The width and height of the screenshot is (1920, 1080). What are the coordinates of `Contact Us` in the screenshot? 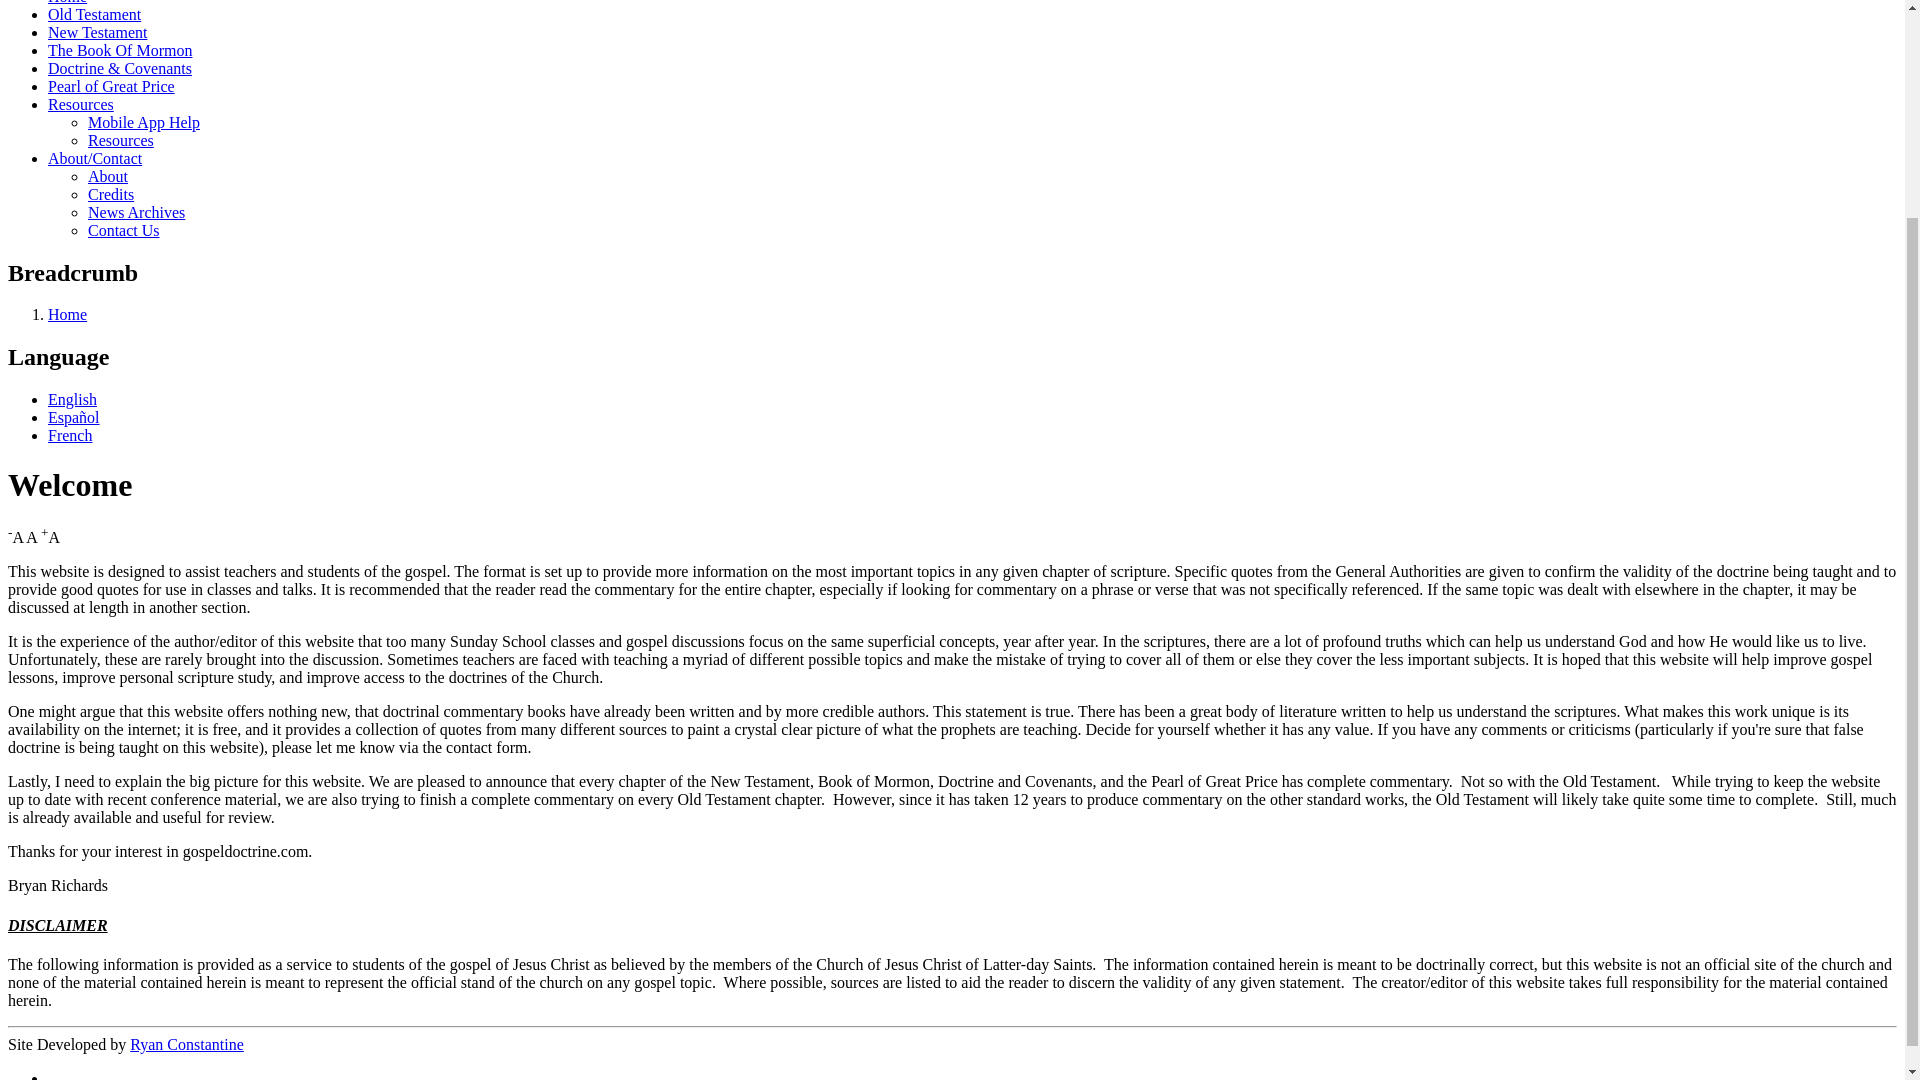 It's located at (124, 230).